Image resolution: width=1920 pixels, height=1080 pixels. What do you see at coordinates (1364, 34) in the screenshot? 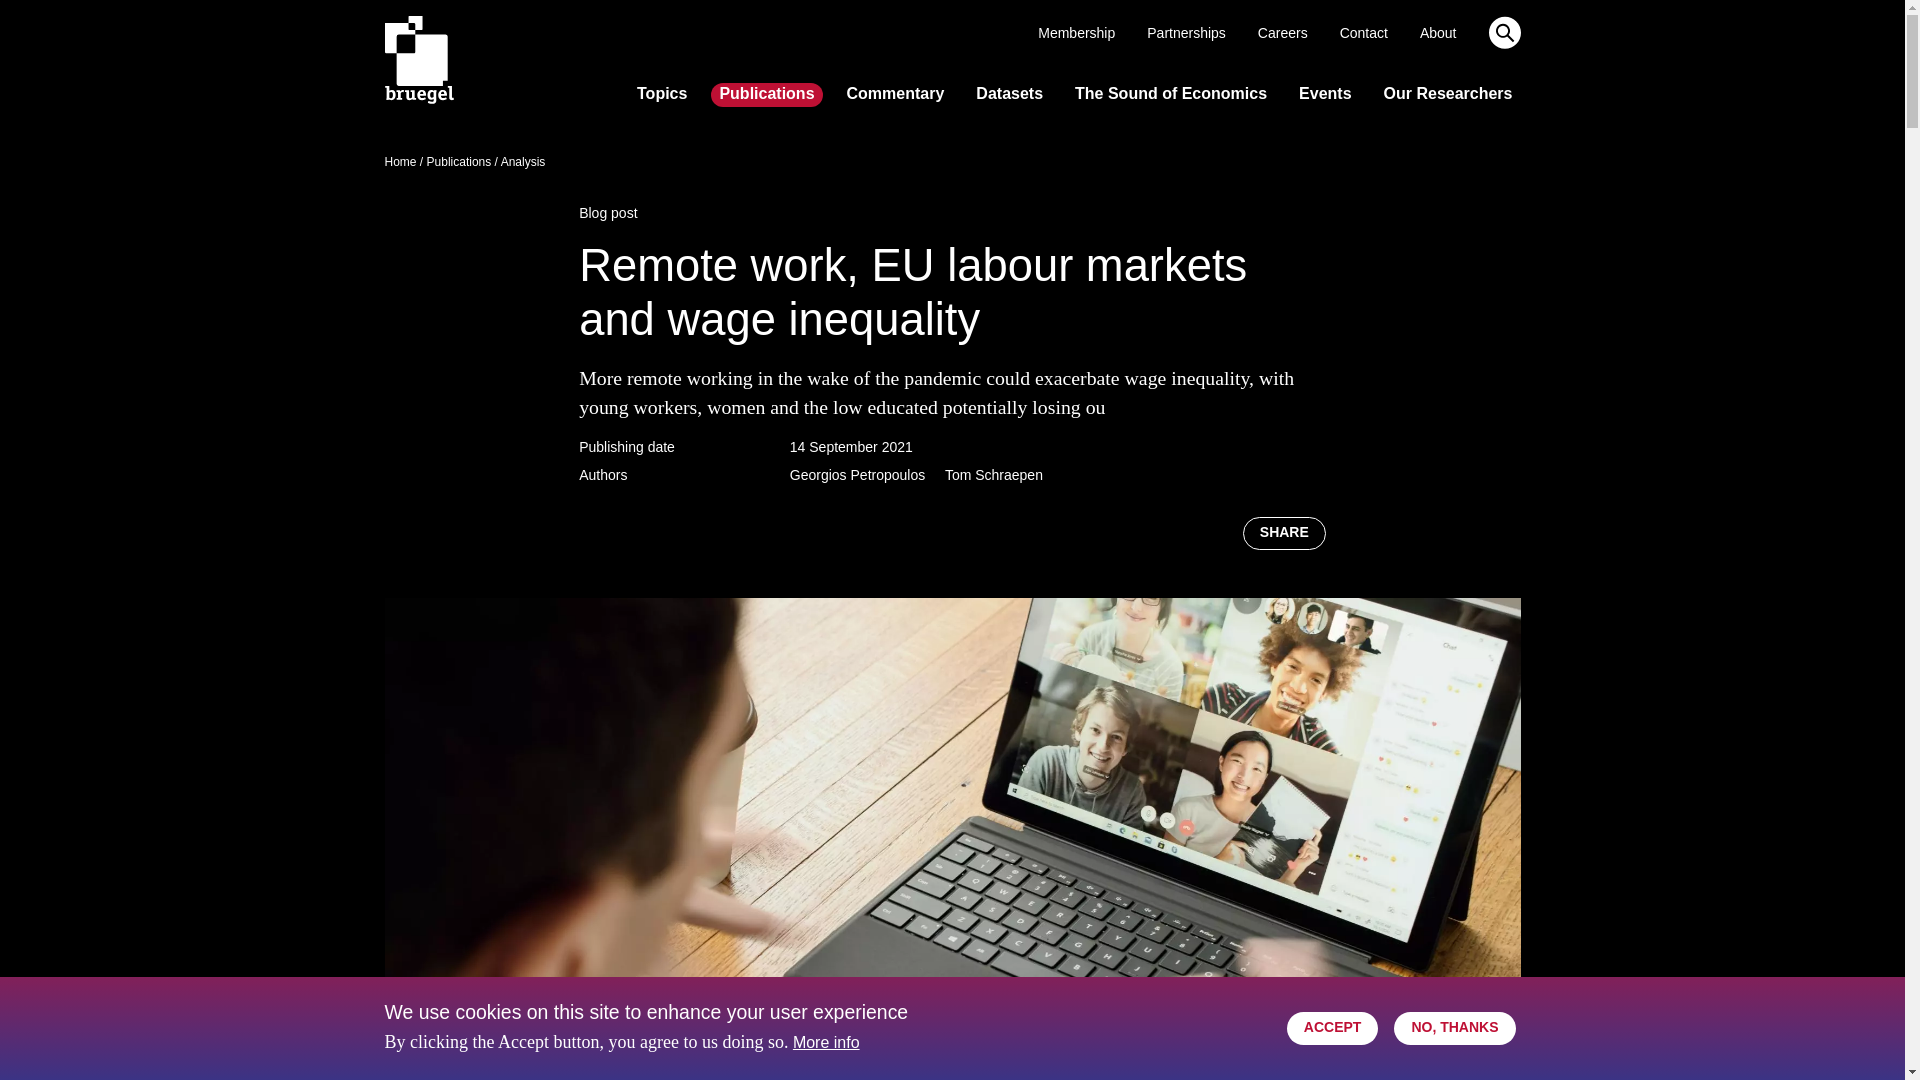
I see `Contact` at bounding box center [1364, 34].